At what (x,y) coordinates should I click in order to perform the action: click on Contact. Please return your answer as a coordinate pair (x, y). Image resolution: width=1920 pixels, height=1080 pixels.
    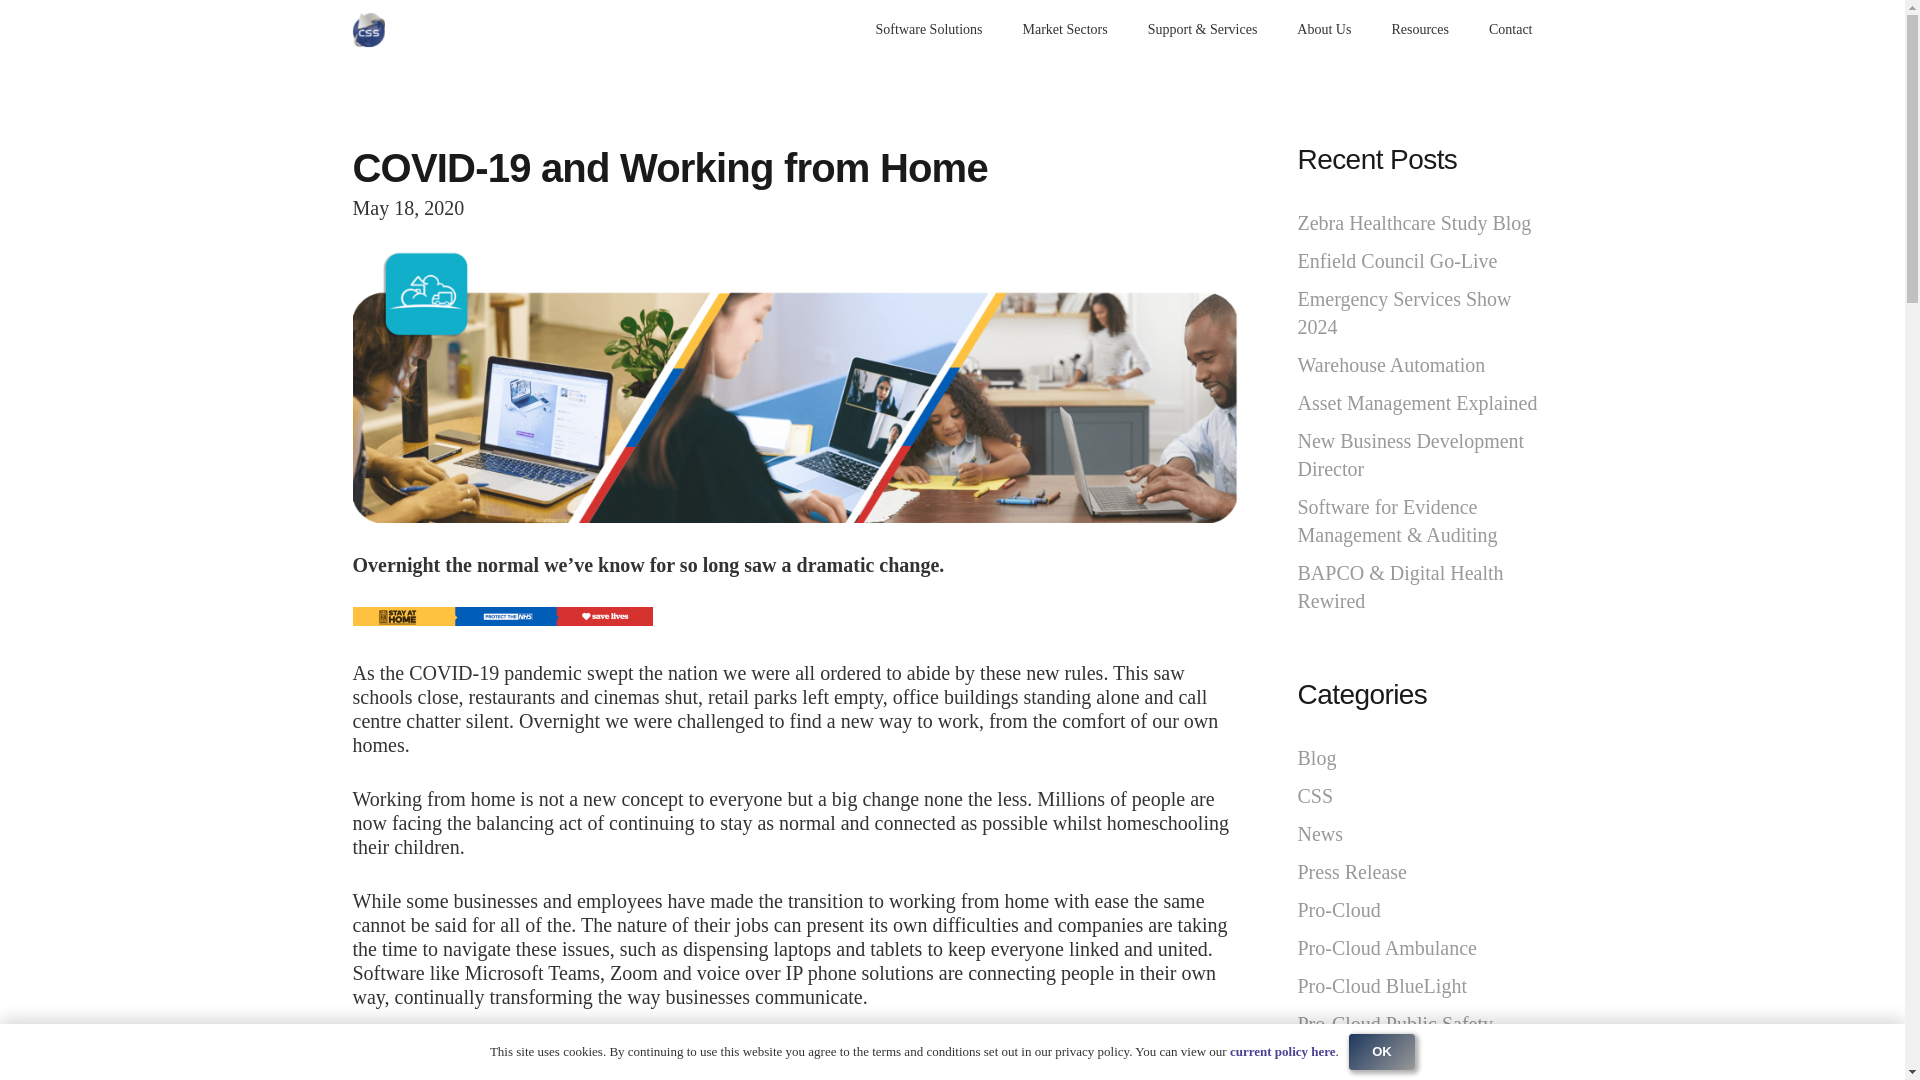
    Looking at the image, I should click on (1510, 30).